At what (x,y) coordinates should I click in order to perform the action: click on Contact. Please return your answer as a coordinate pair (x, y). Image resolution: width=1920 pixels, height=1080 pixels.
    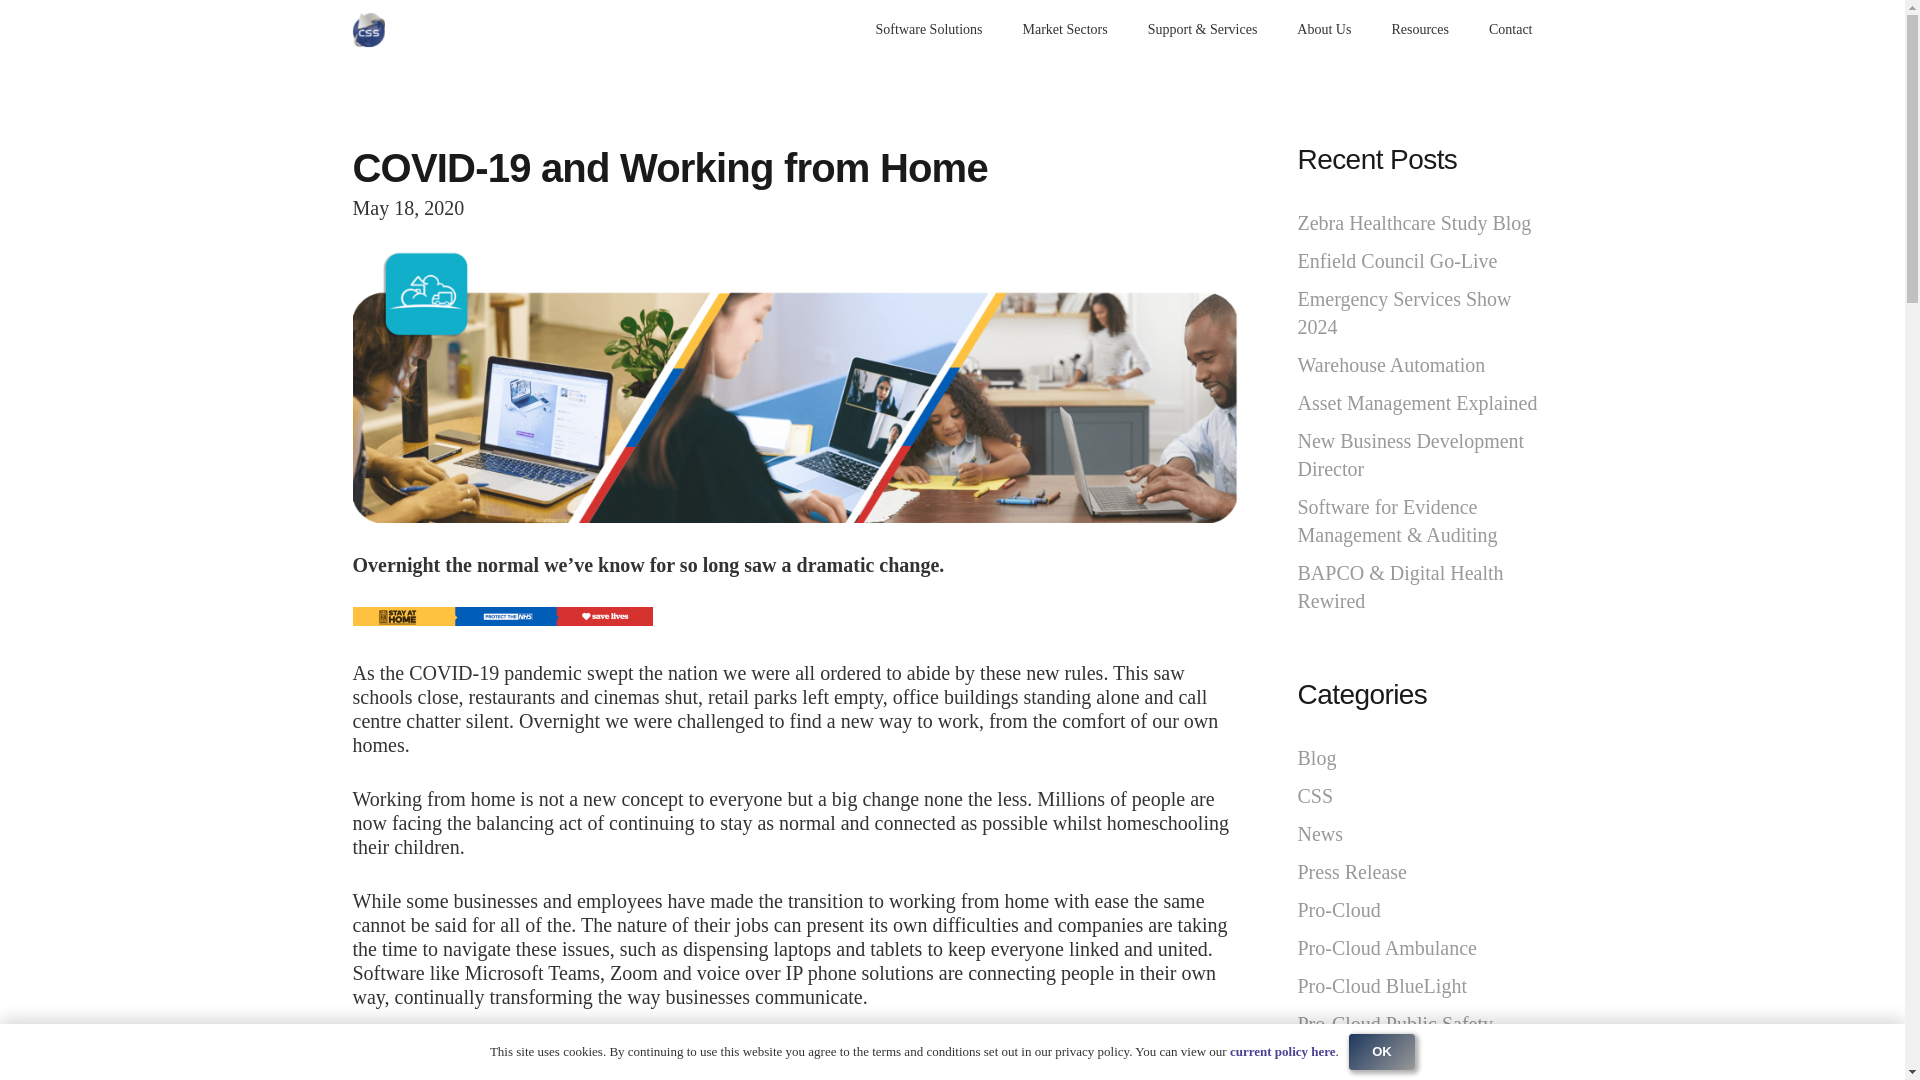
    Looking at the image, I should click on (1510, 30).